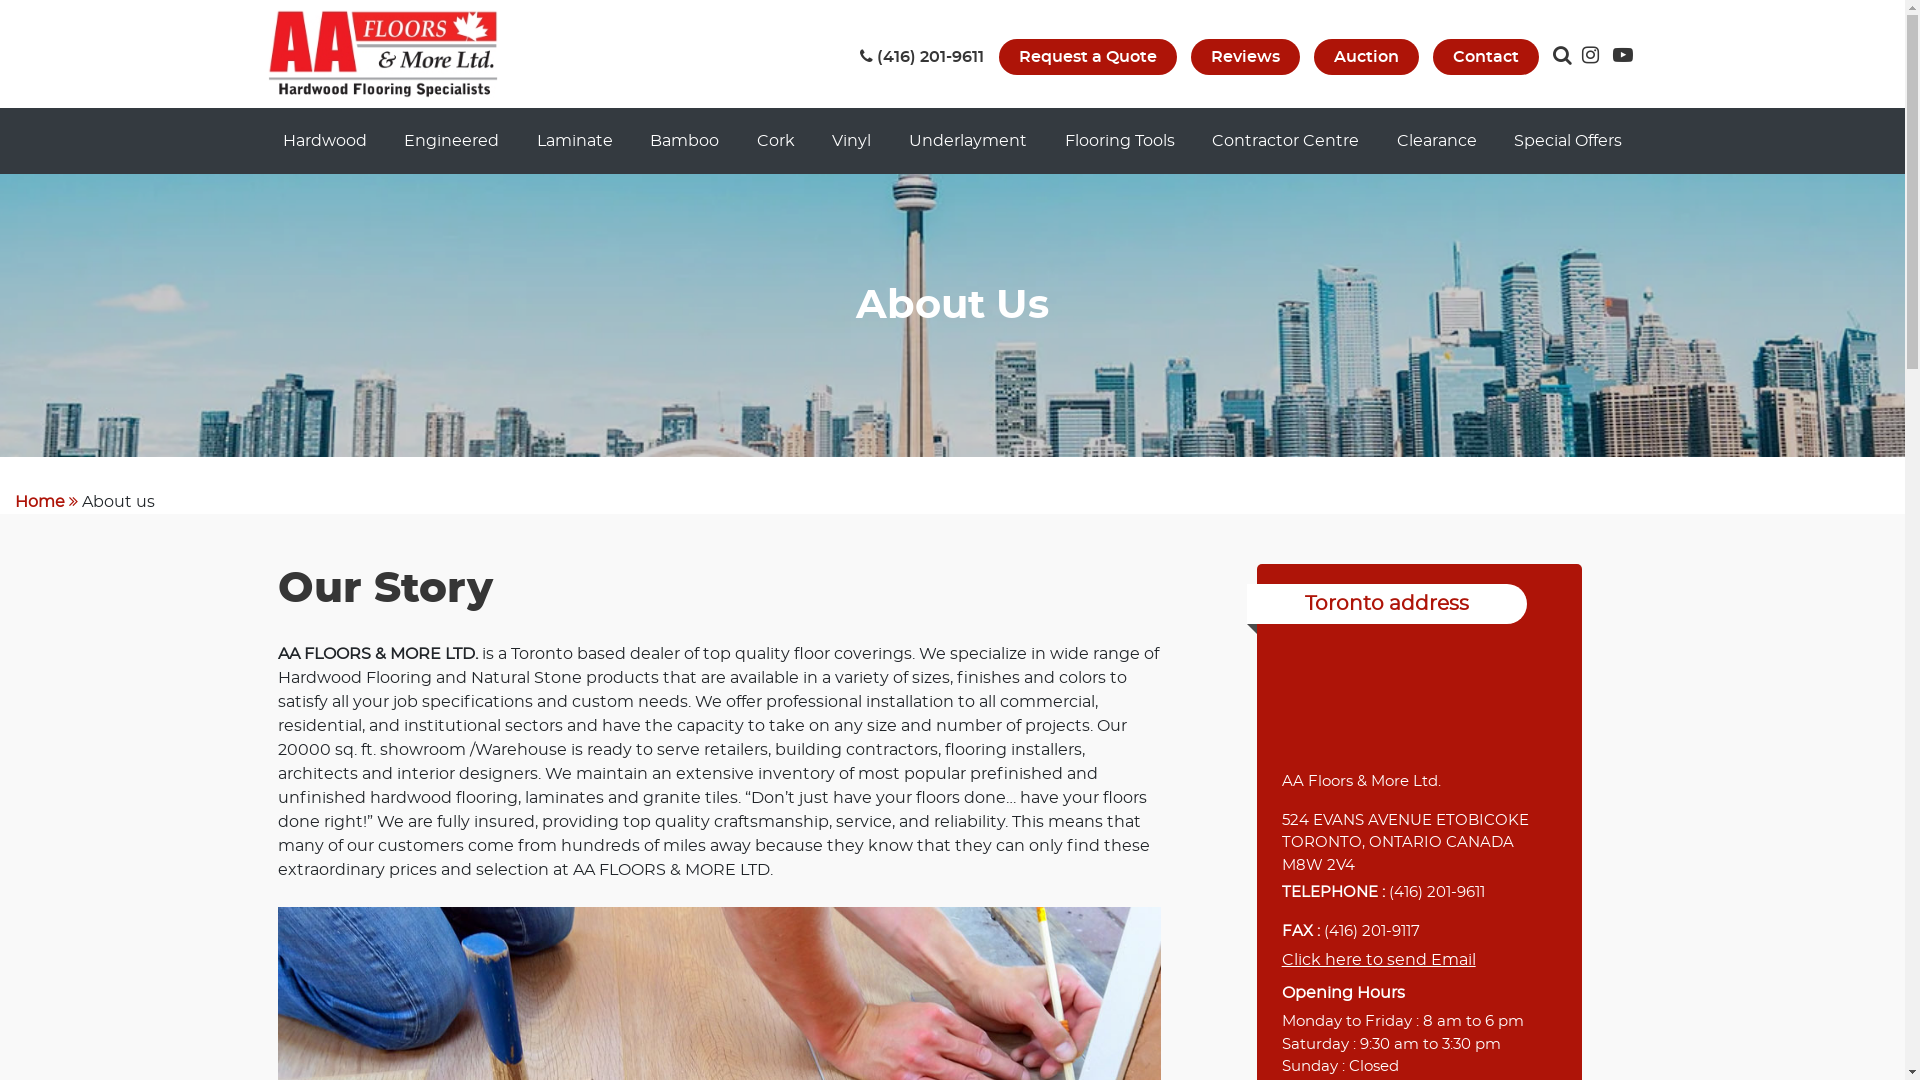 This screenshot has height=1080, width=1920. I want to click on Engineered, so click(452, 141).